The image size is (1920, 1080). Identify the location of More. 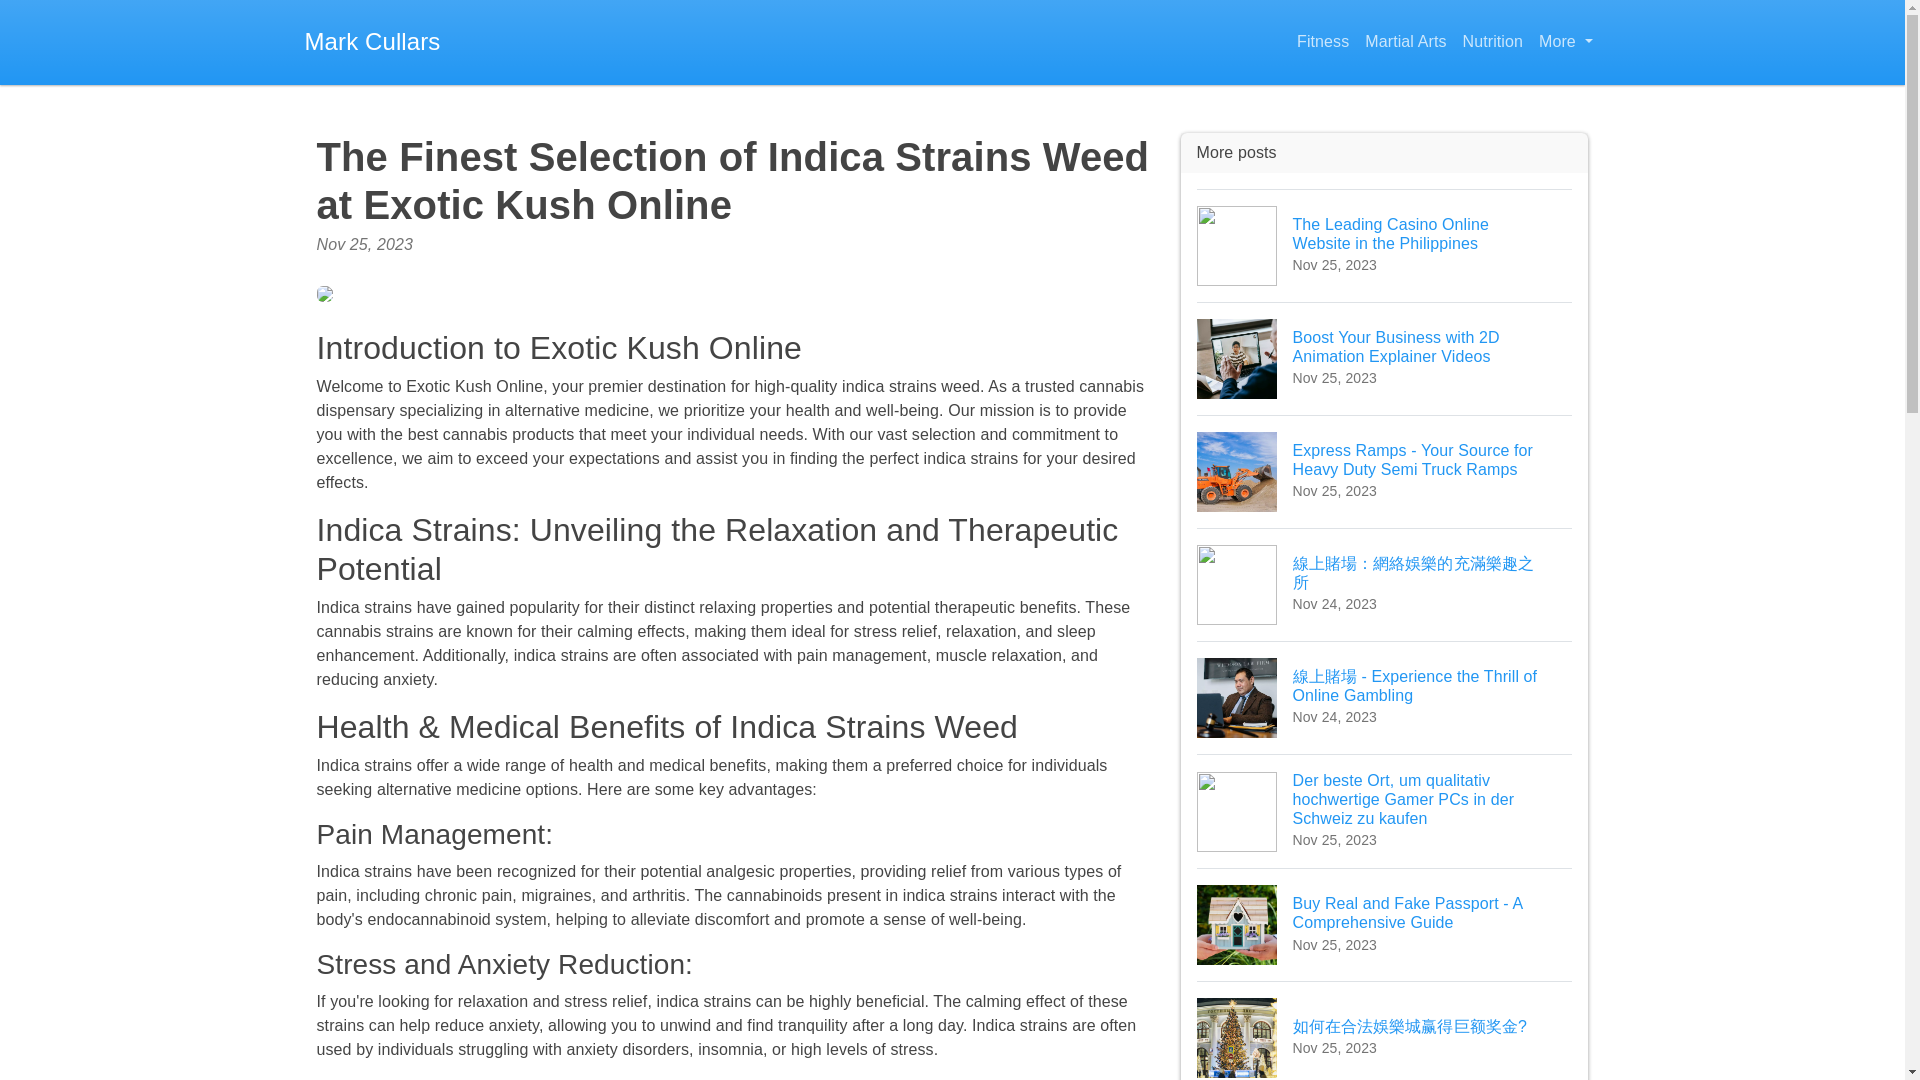
(1564, 42).